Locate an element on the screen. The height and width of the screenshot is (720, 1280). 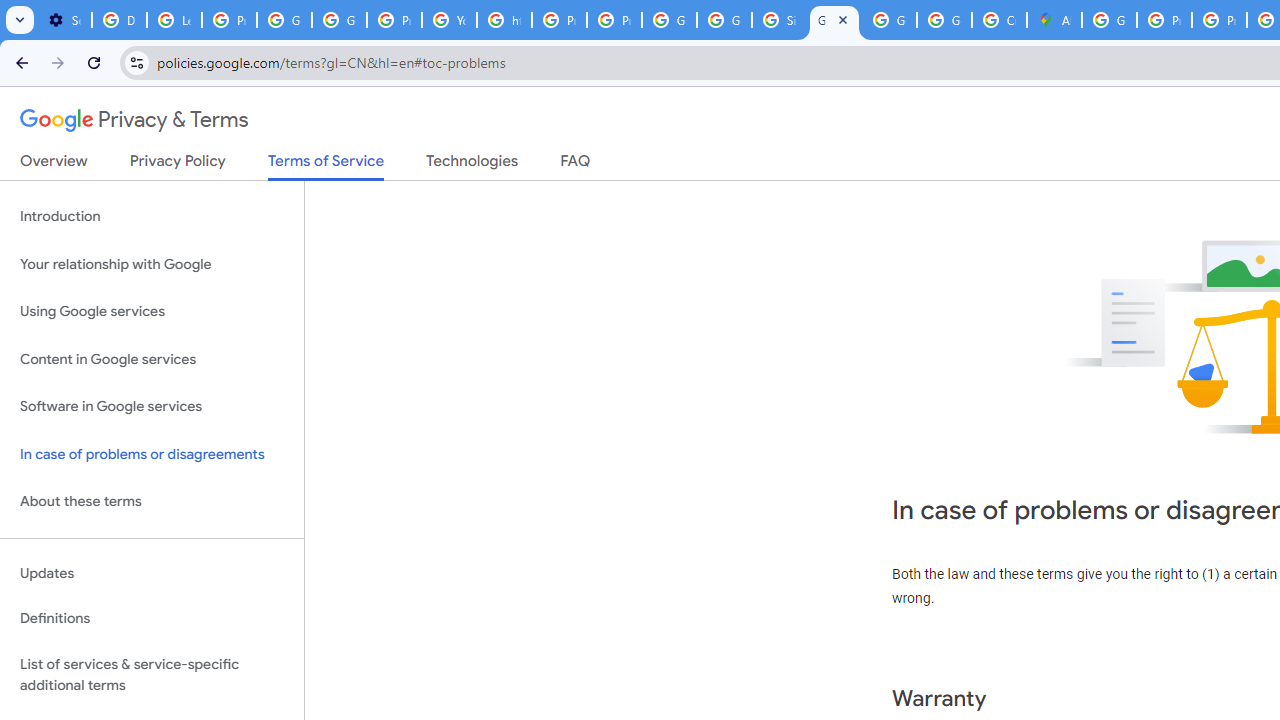
Privacy Help Center - Policies Help is located at coordinates (1164, 20).